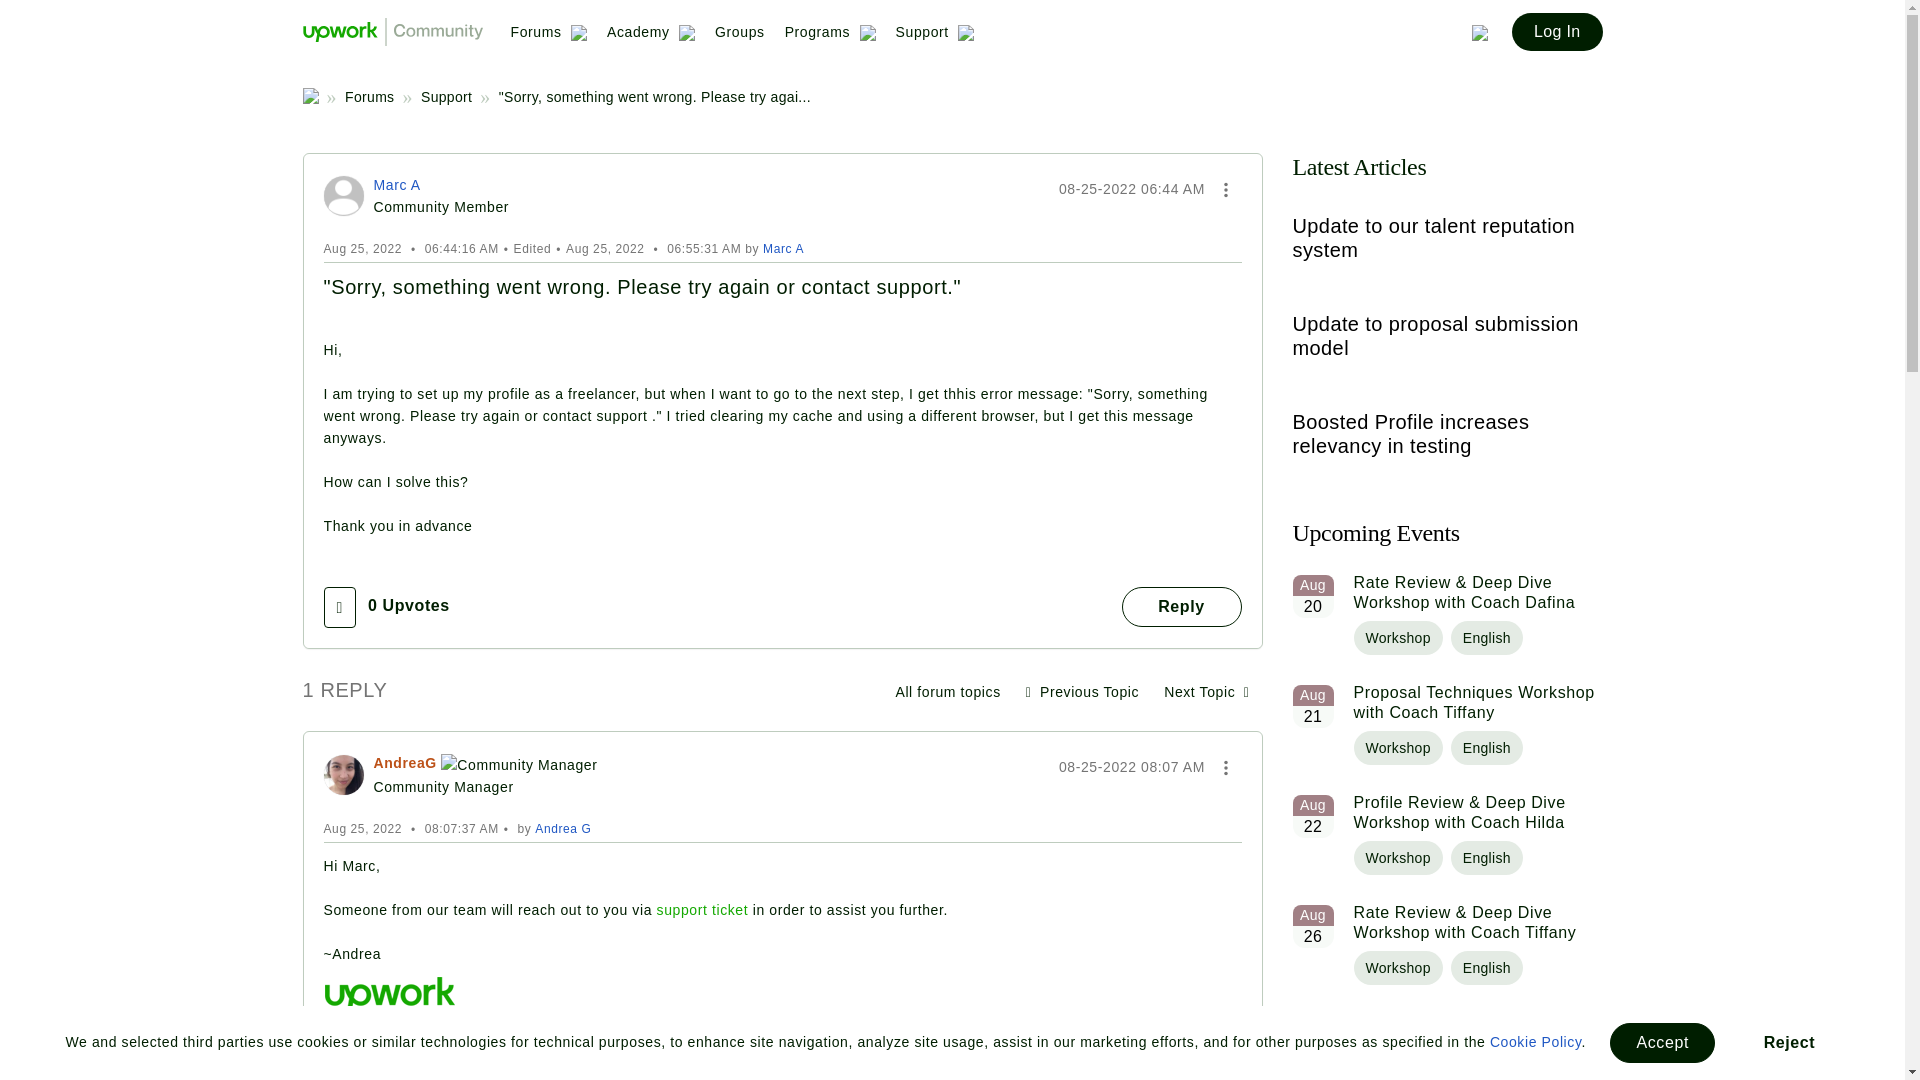 Image resolution: width=1920 pixels, height=1080 pixels. I want to click on Reject, so click(1789, 1042).